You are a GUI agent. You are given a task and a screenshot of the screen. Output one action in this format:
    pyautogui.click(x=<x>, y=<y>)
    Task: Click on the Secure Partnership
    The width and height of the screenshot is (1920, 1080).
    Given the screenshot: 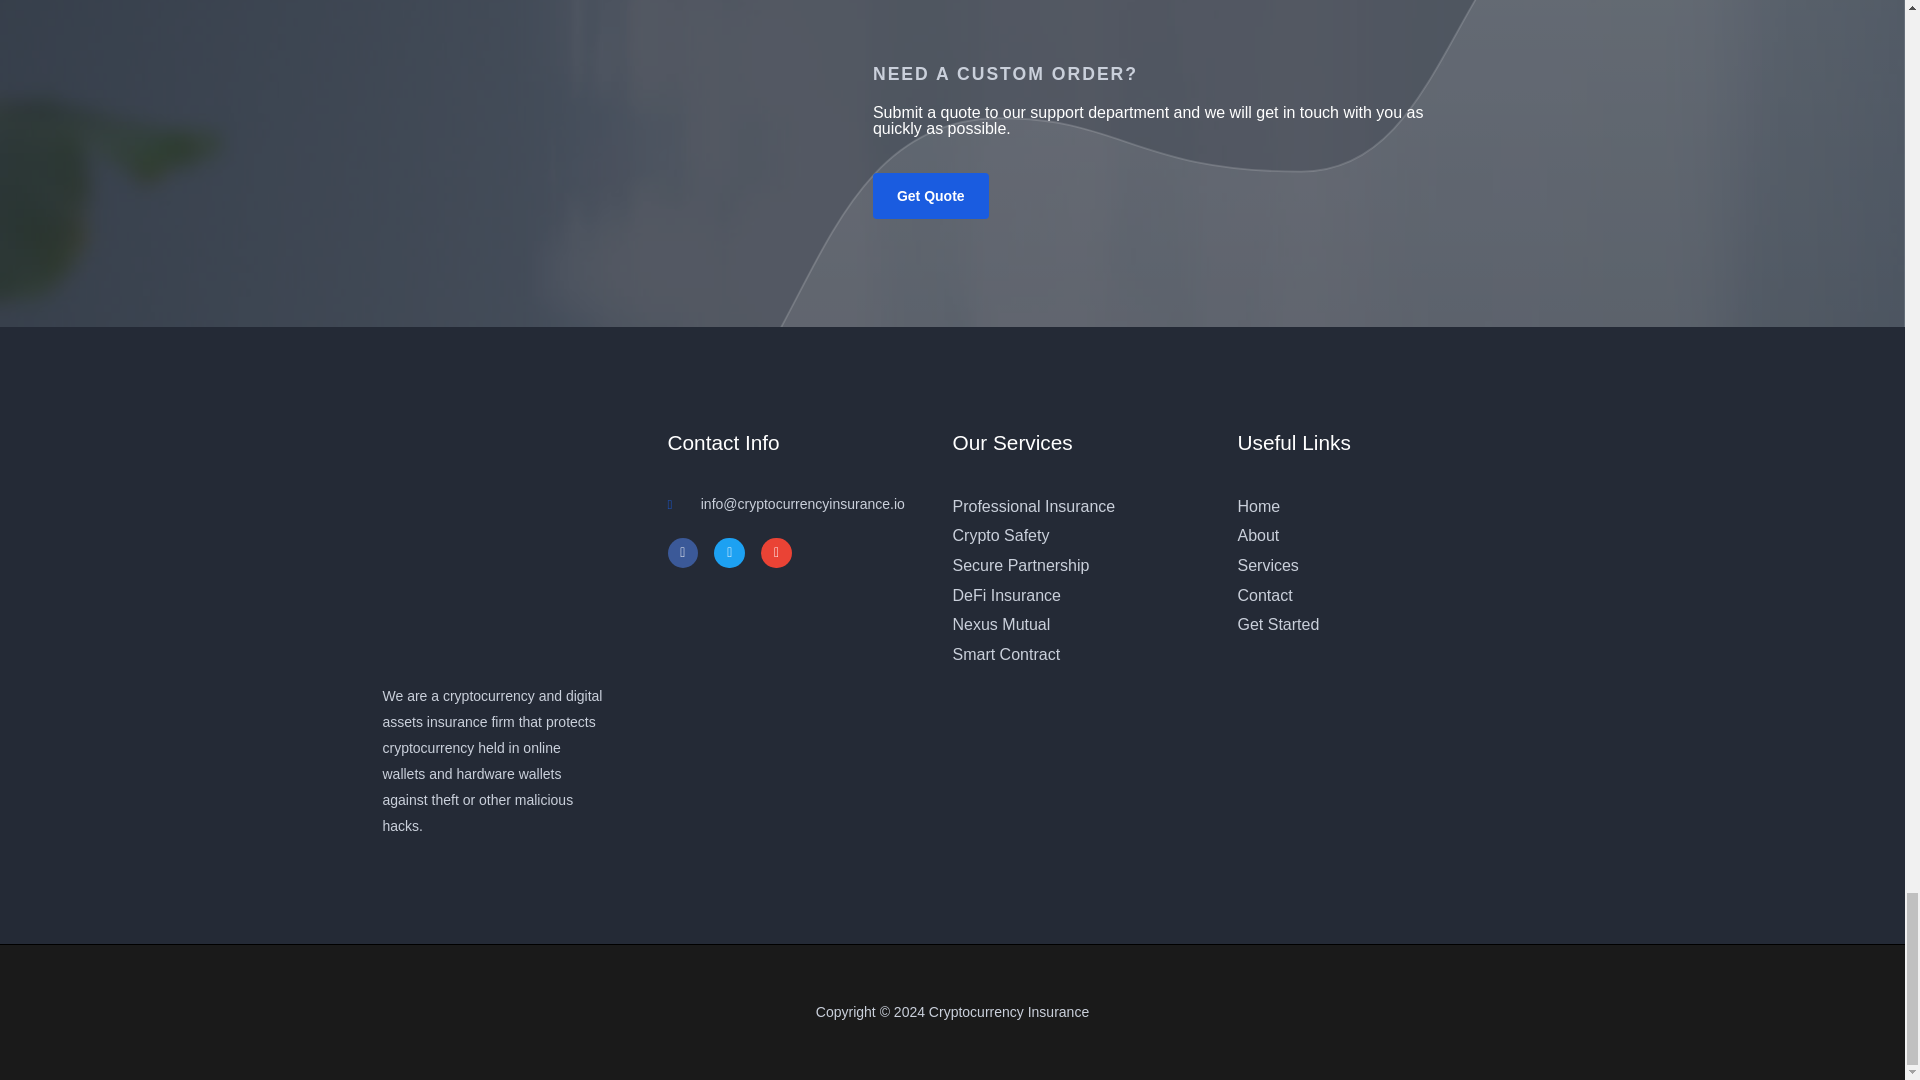 What is the action you would take?
    pyautogui.click(x=1082, y=566)
    